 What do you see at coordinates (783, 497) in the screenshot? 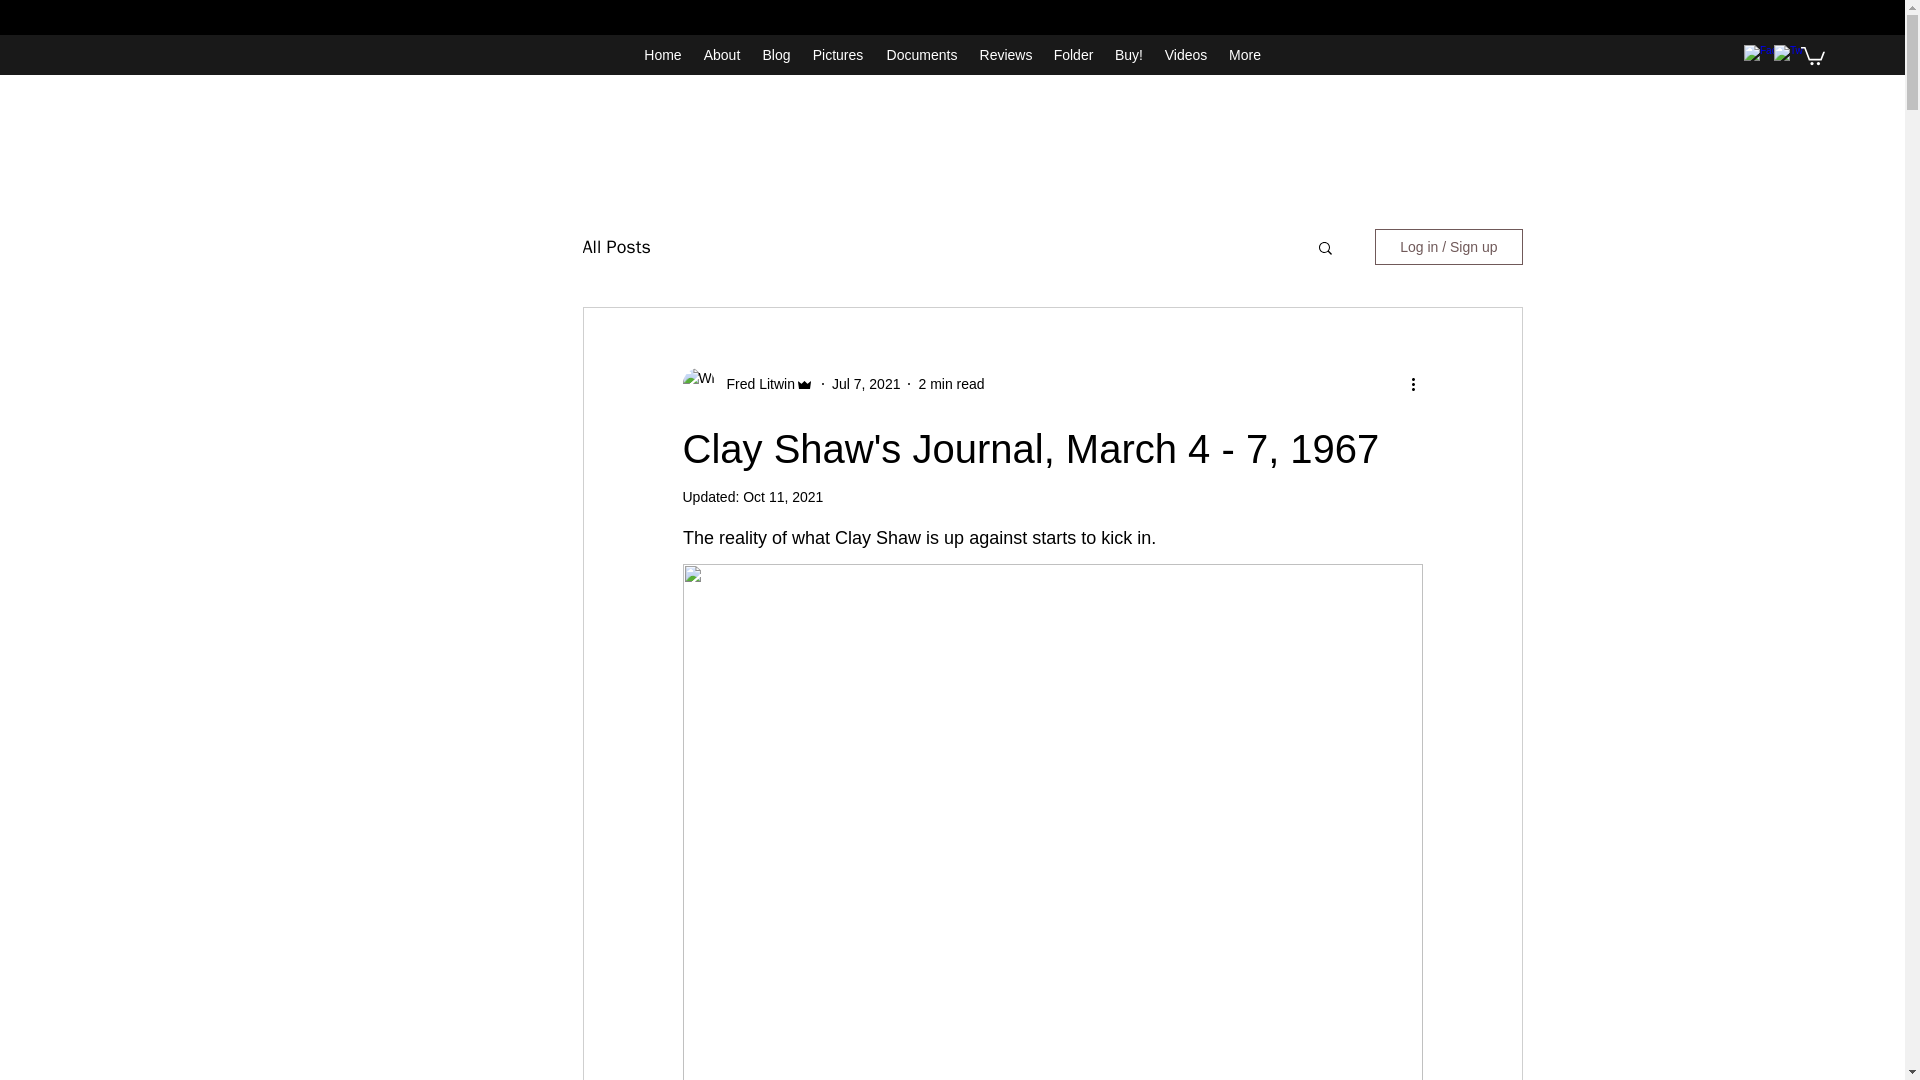
I see `Oct 11, 2021` at bounding box center [783, 497].